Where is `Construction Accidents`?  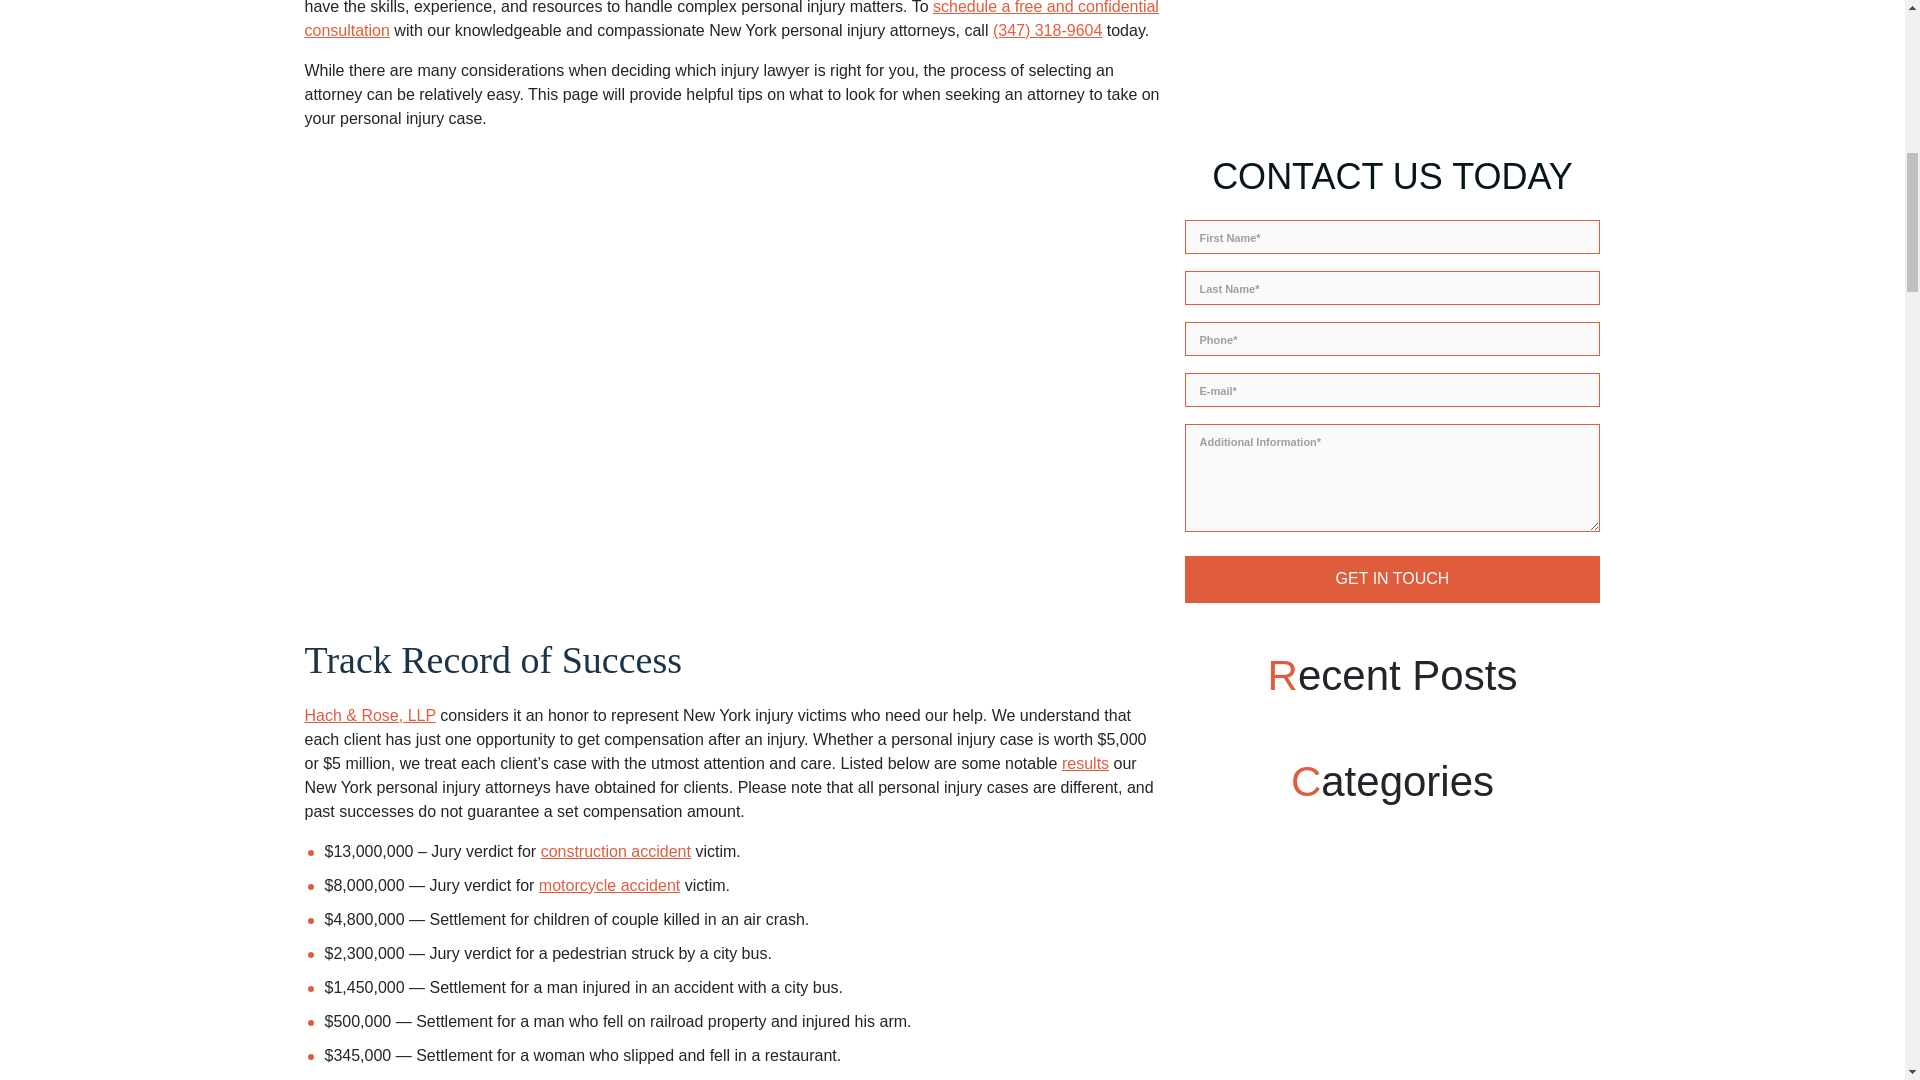 Construction Accidents is located at coordinates (616, 851).